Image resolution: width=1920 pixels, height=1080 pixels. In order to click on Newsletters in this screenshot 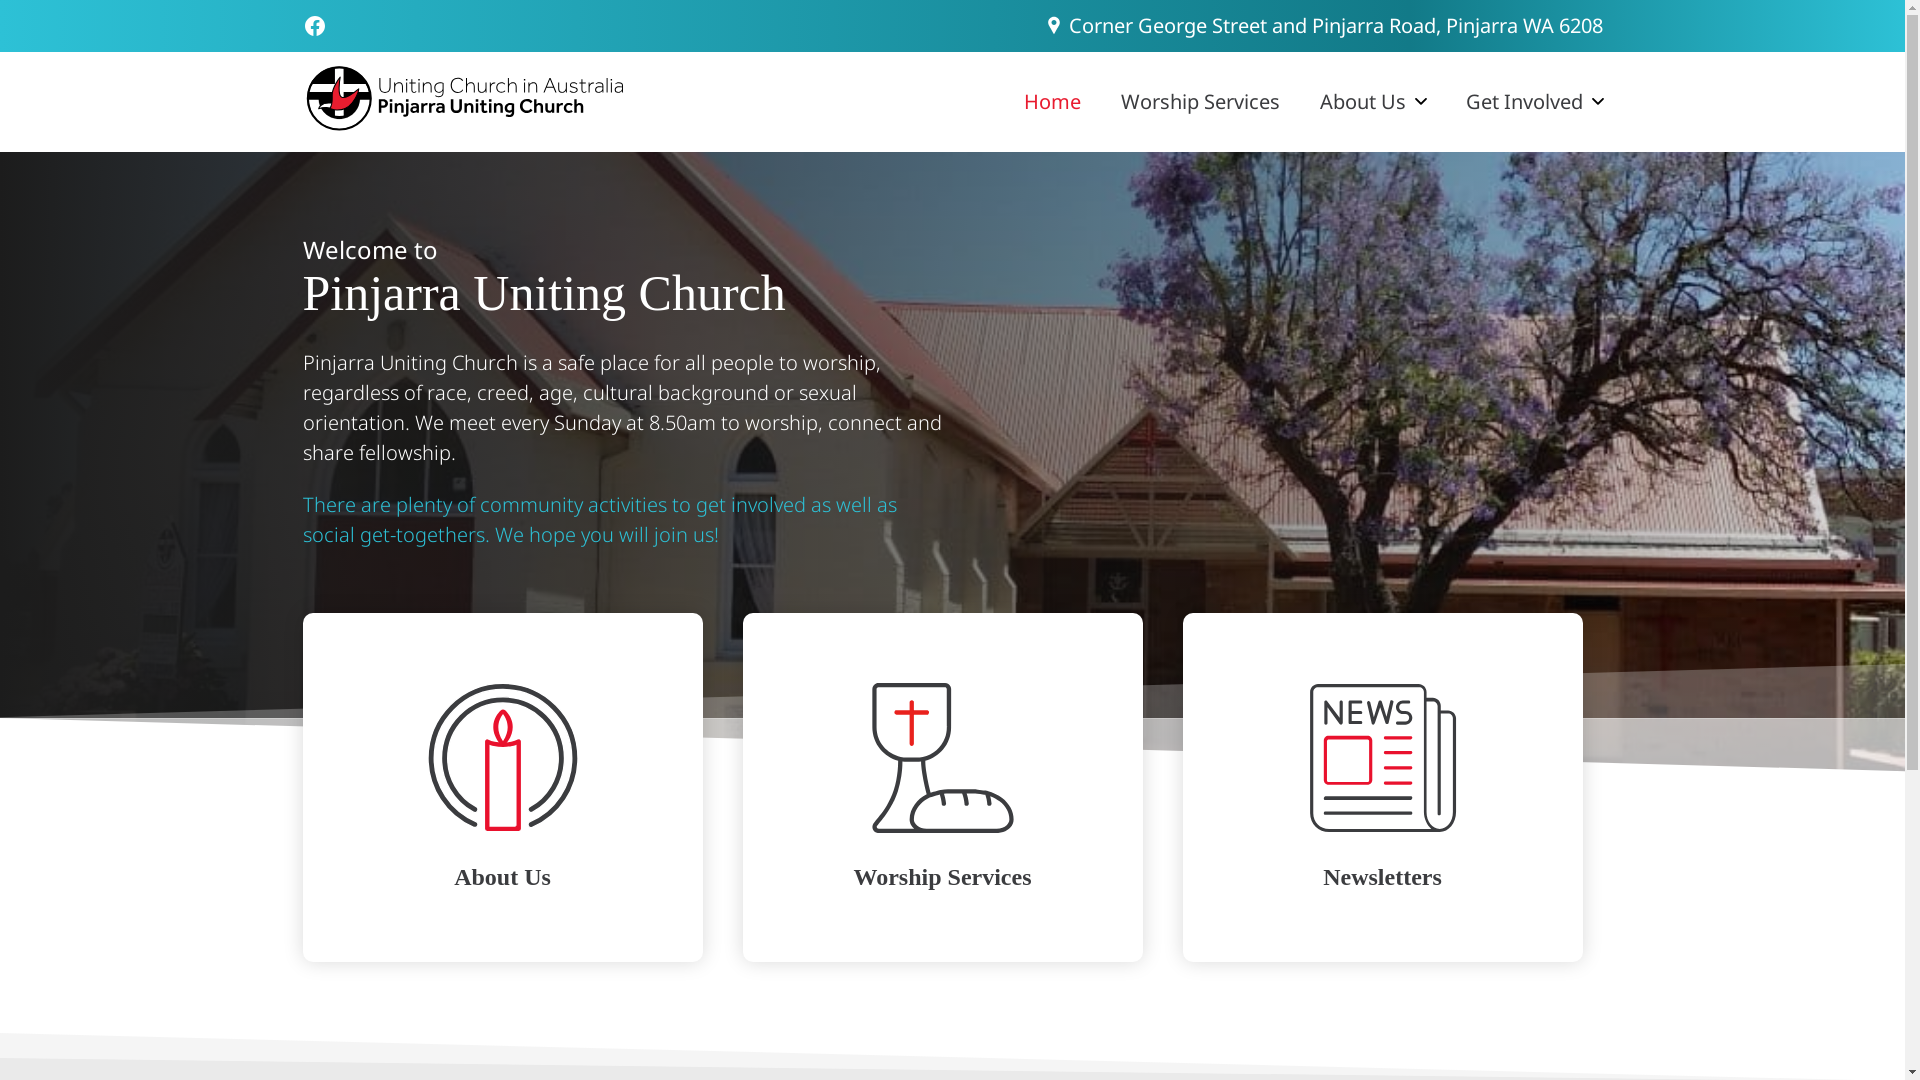, I will do `click(1382, 787)`.